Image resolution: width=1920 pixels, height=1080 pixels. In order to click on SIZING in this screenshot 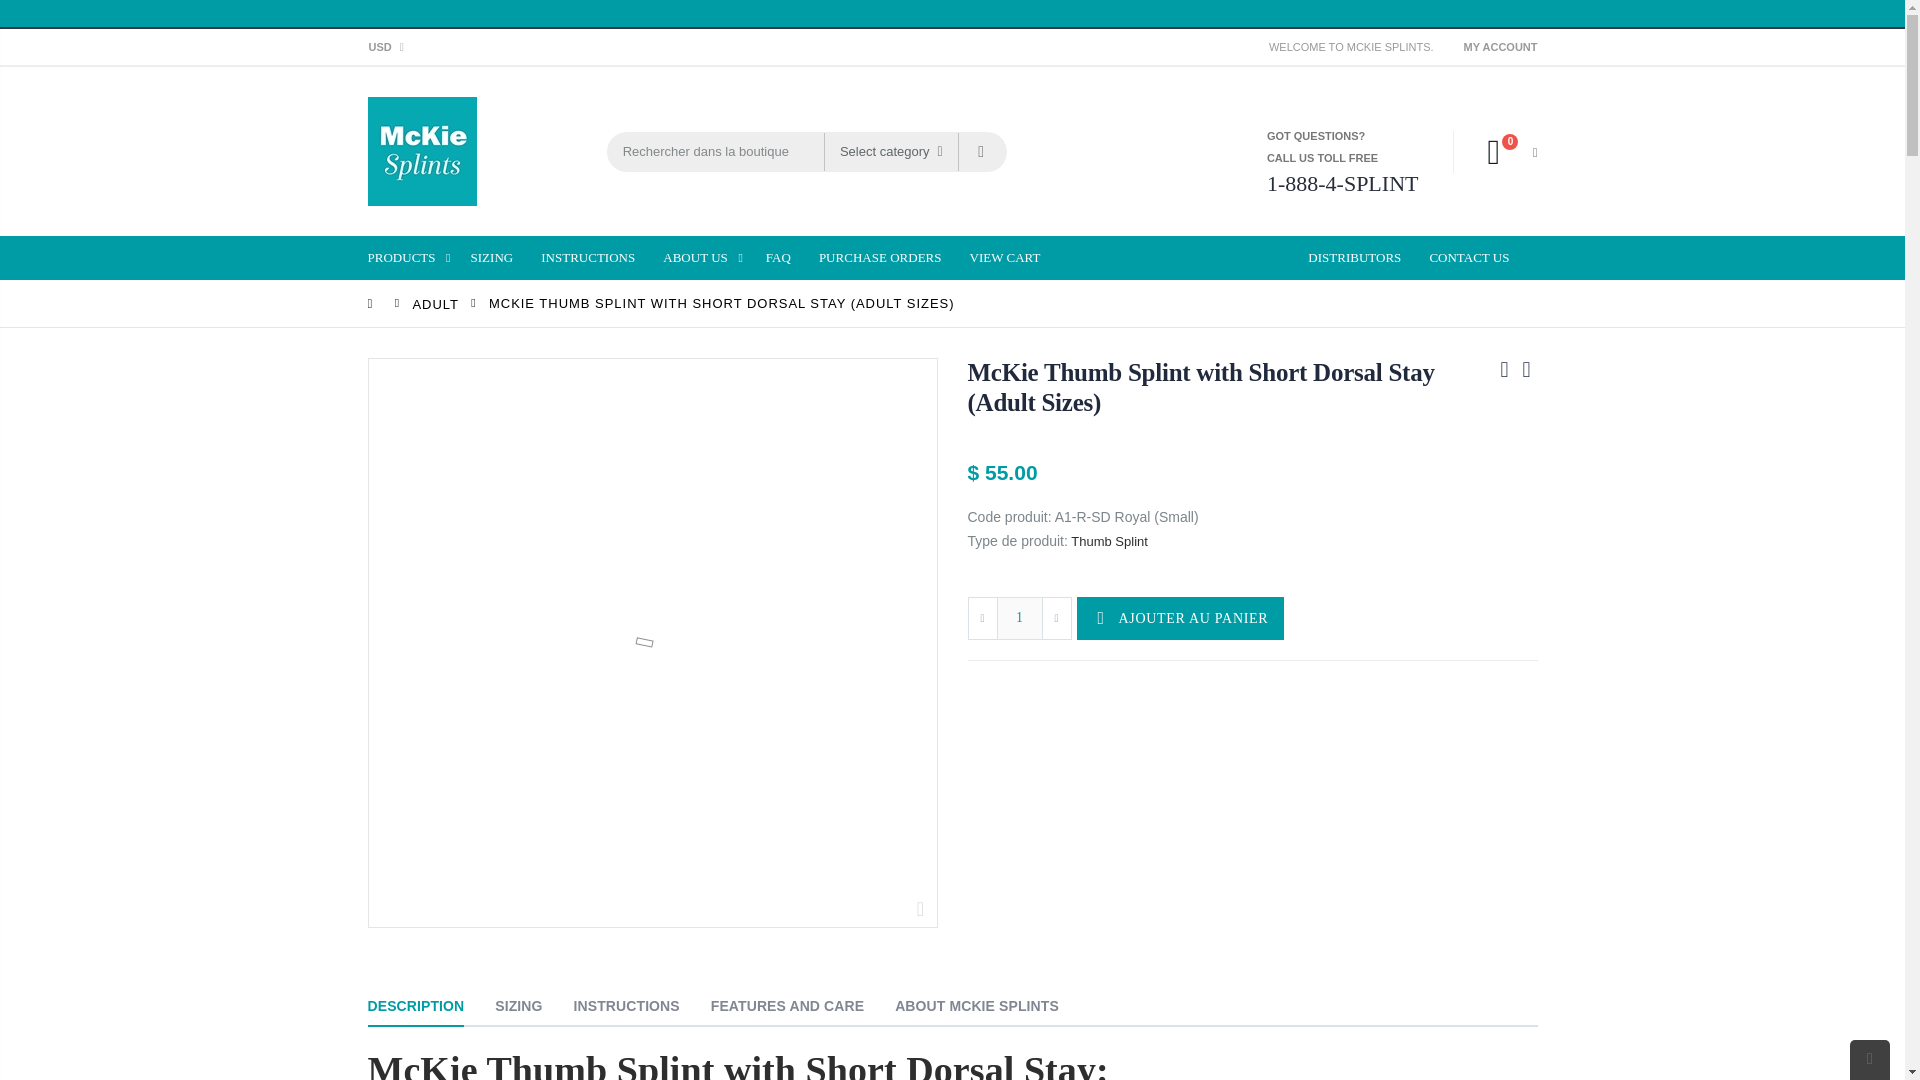, I will do `click(500, 258)`.